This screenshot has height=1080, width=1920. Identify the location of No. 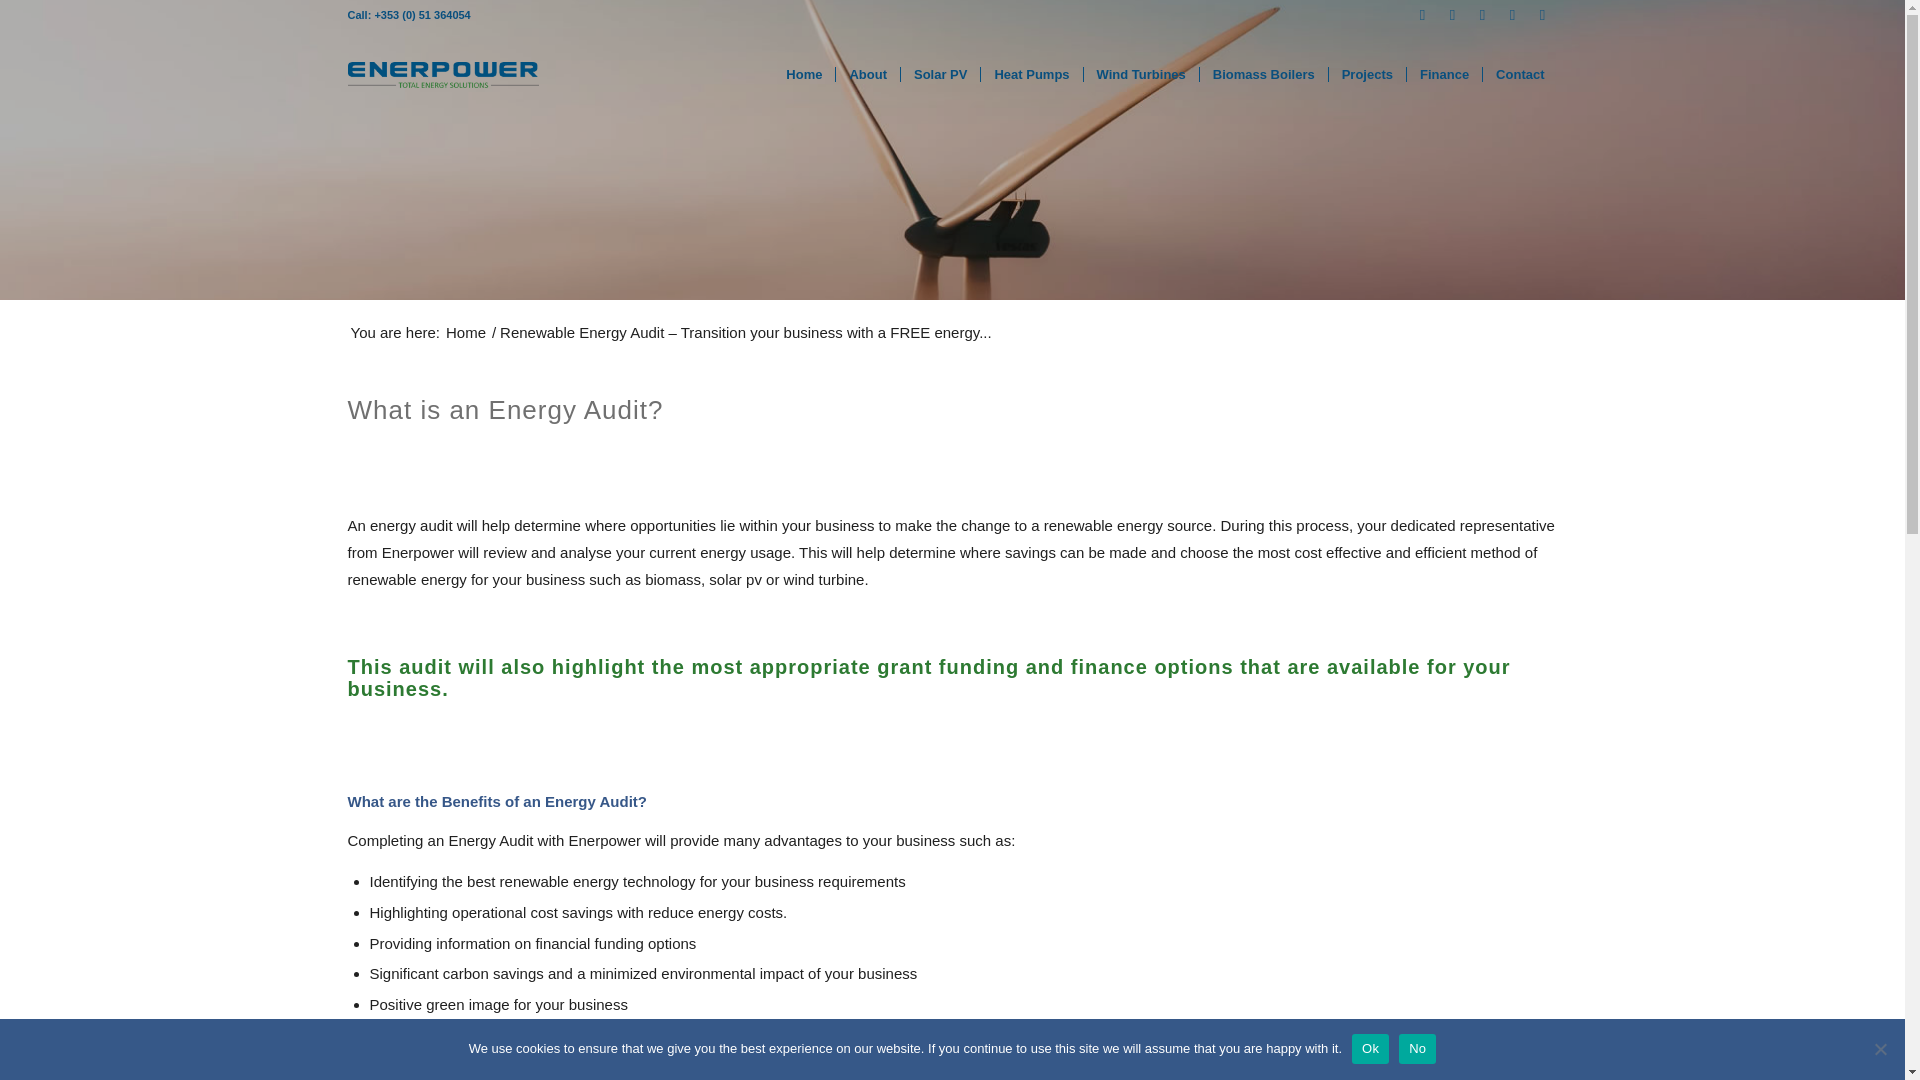
(1880, 1048).